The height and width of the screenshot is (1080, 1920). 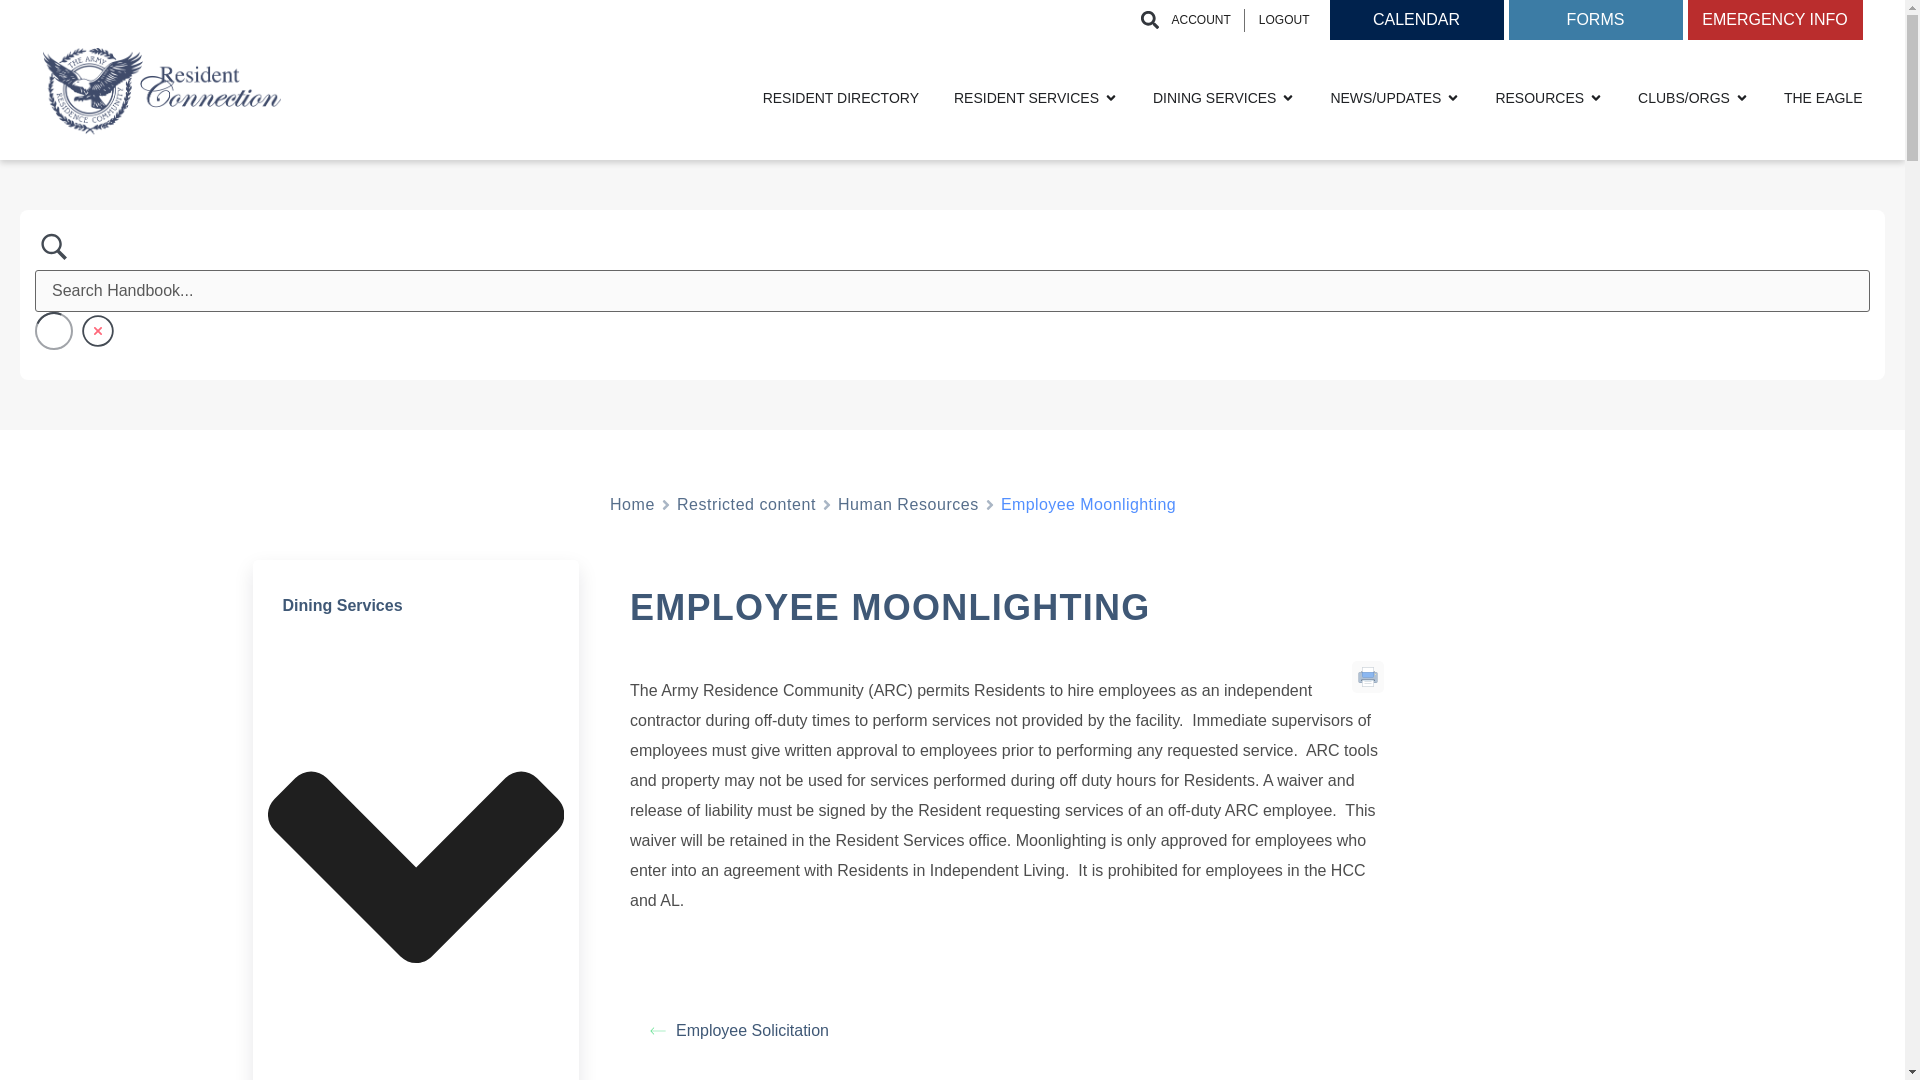 I want to click on RESIDENT DIRECTORY, so click(x=840, y=98).